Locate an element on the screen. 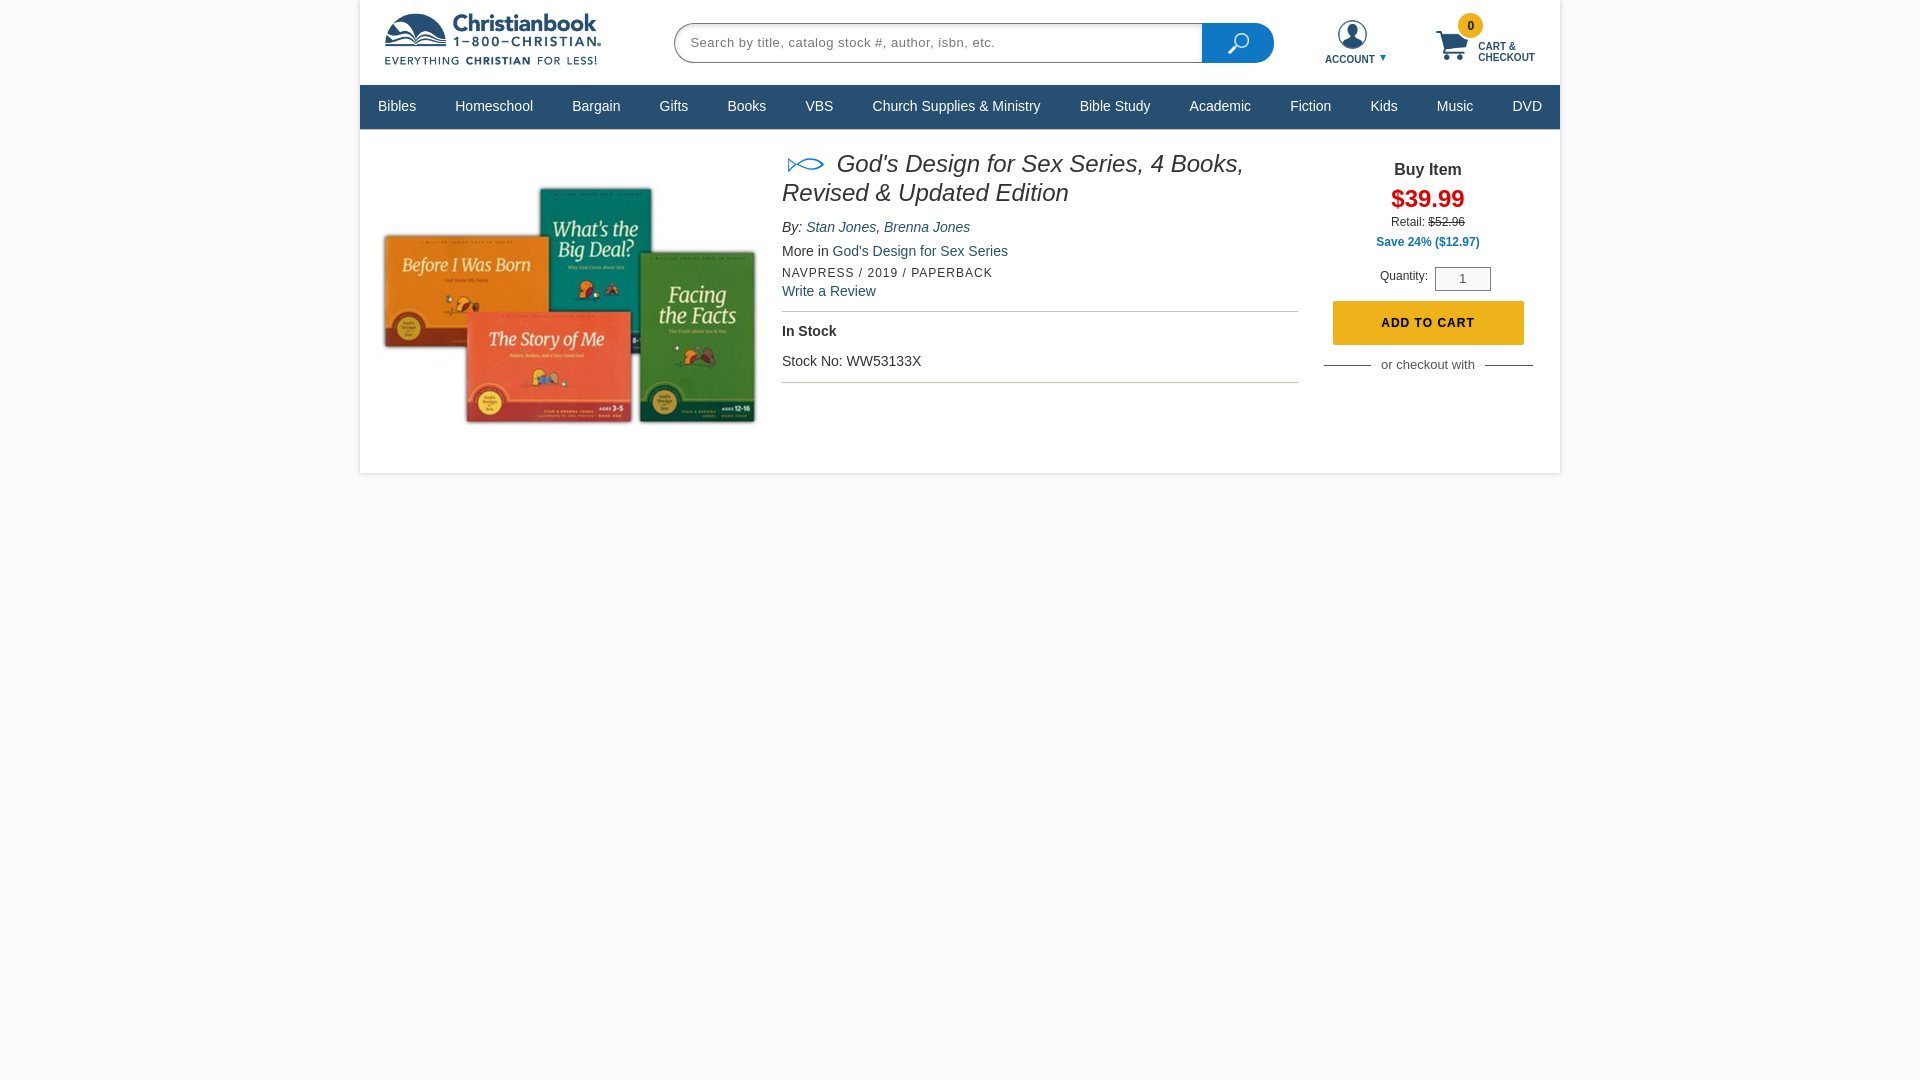 The image size is (1920, 1080). VBS is located at coordinates (819, 105).